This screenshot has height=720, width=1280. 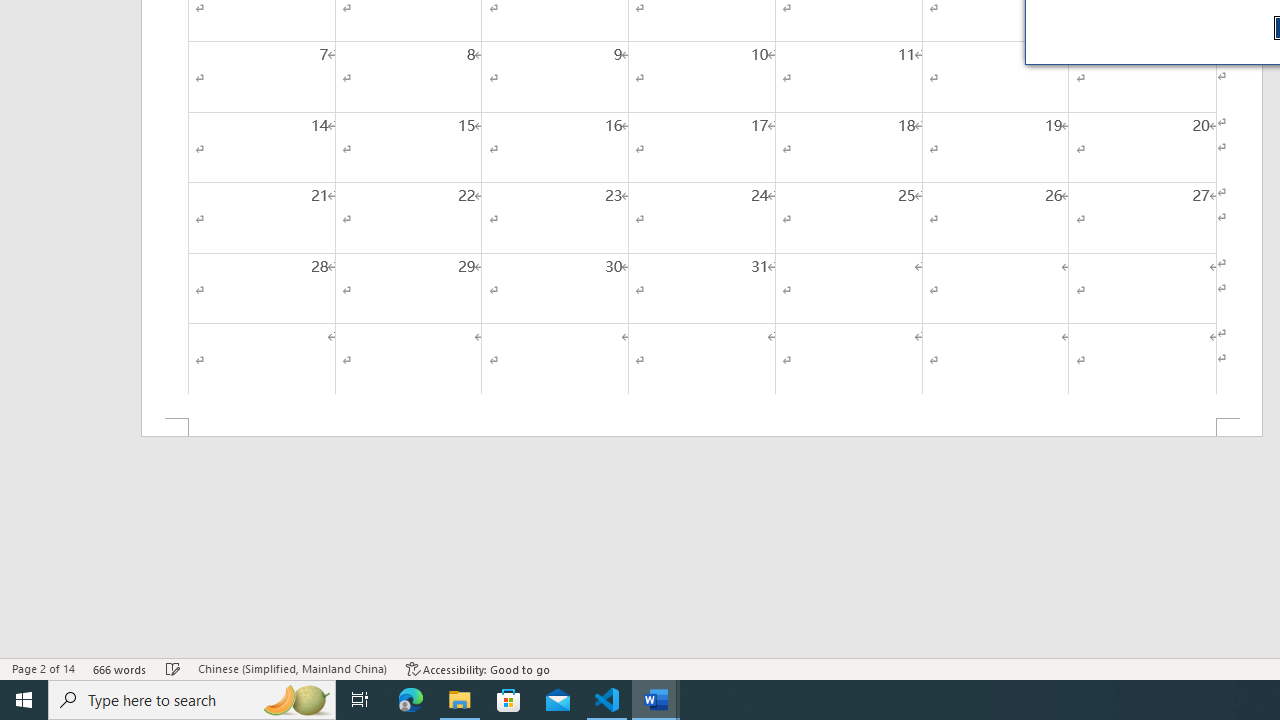 What do you see at coordinates (702, 428) in the screenshot?
I see `Footer -Section 1-` at bounding box center [702, 428].